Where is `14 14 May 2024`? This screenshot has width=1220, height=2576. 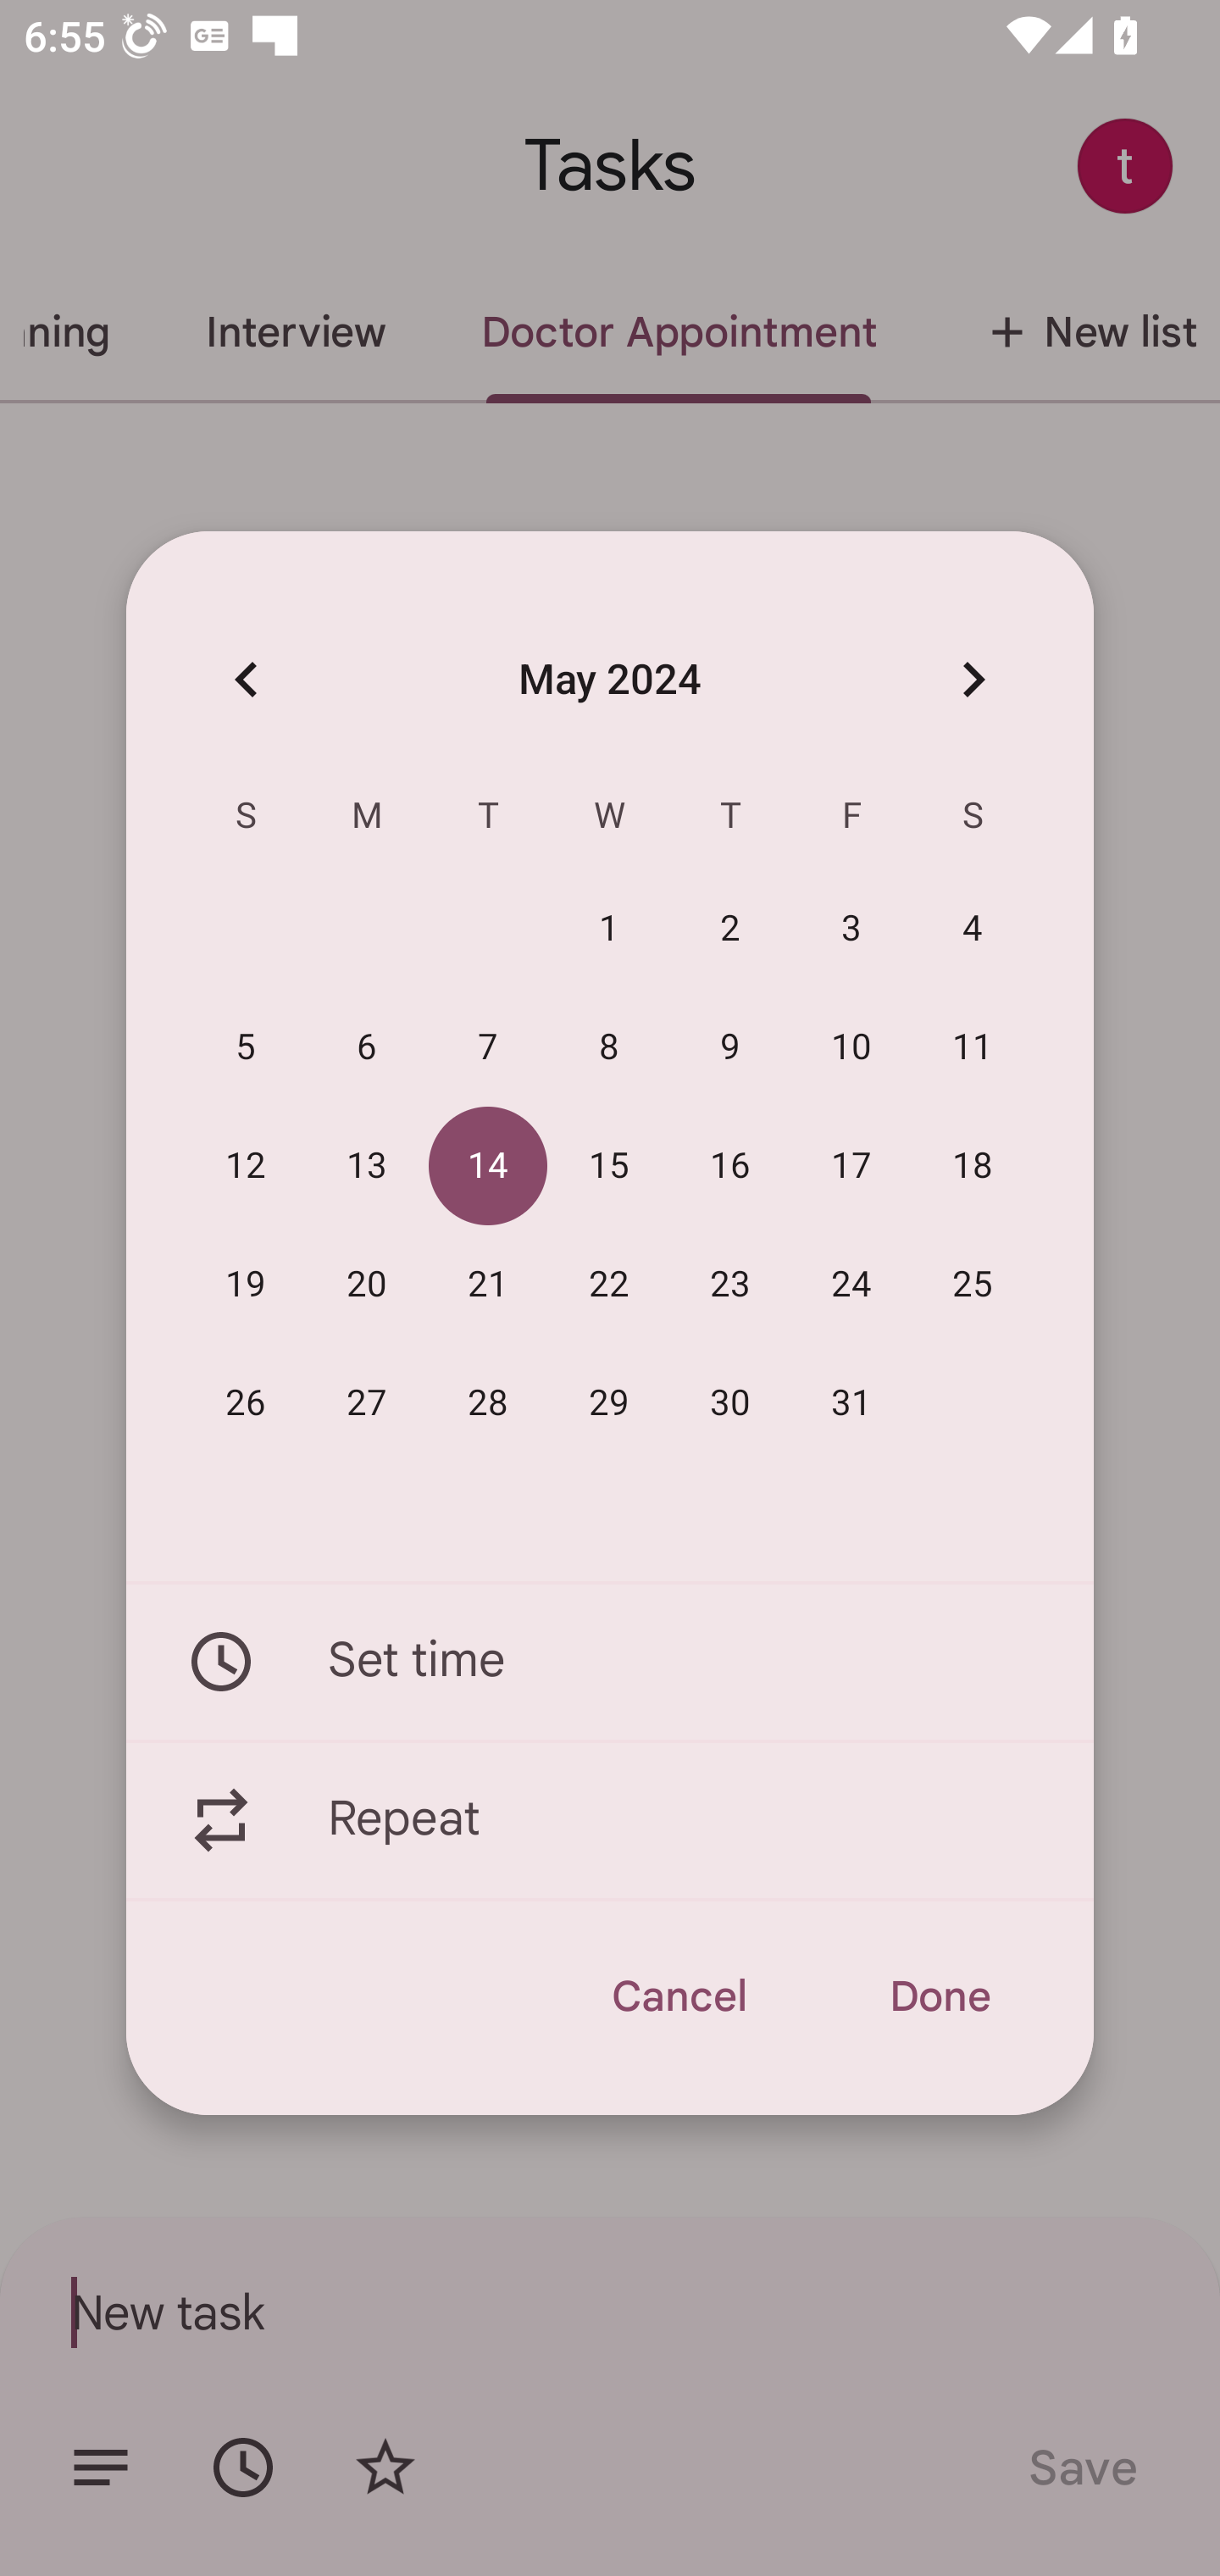
14 14 May 2024 is located at coordinates (488, 1167).